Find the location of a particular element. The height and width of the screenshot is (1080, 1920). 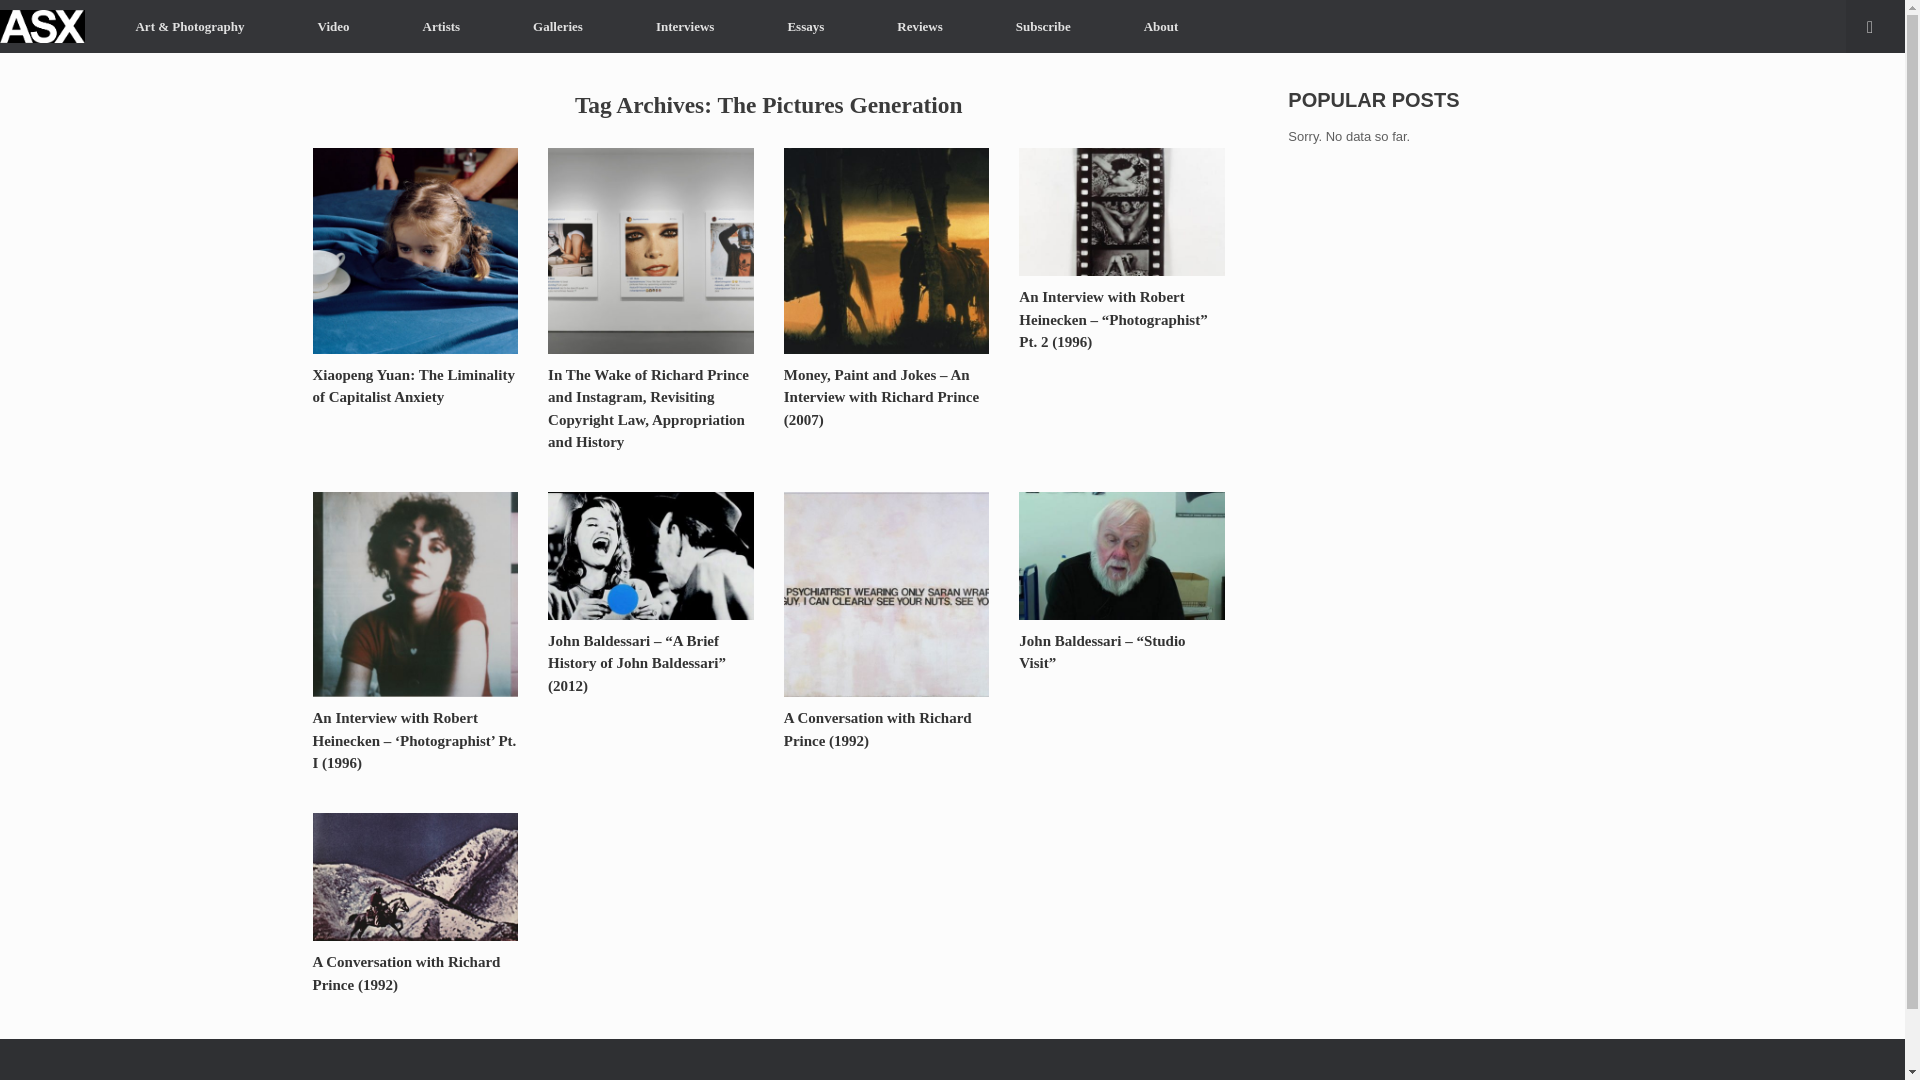

Video is located at coordinates (334, 26).